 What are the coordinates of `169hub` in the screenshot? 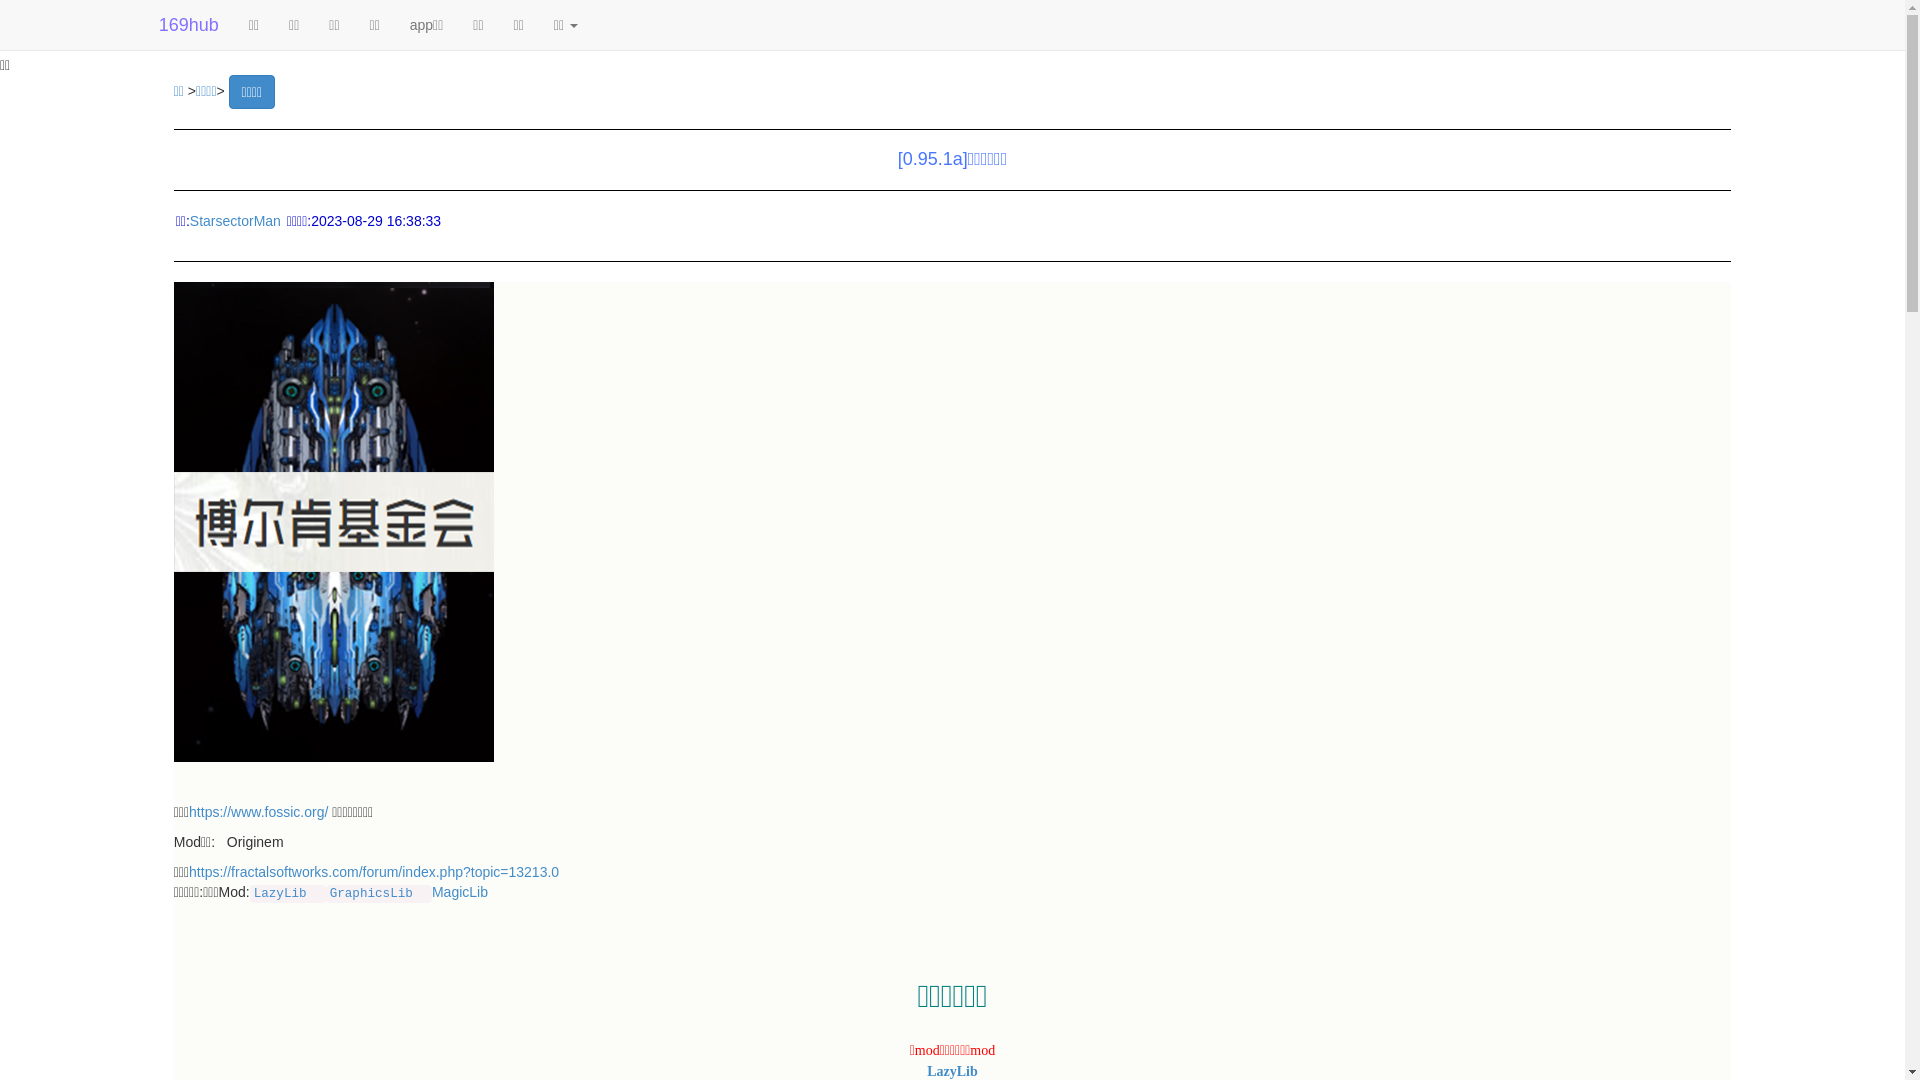 It's located at (189, 25).